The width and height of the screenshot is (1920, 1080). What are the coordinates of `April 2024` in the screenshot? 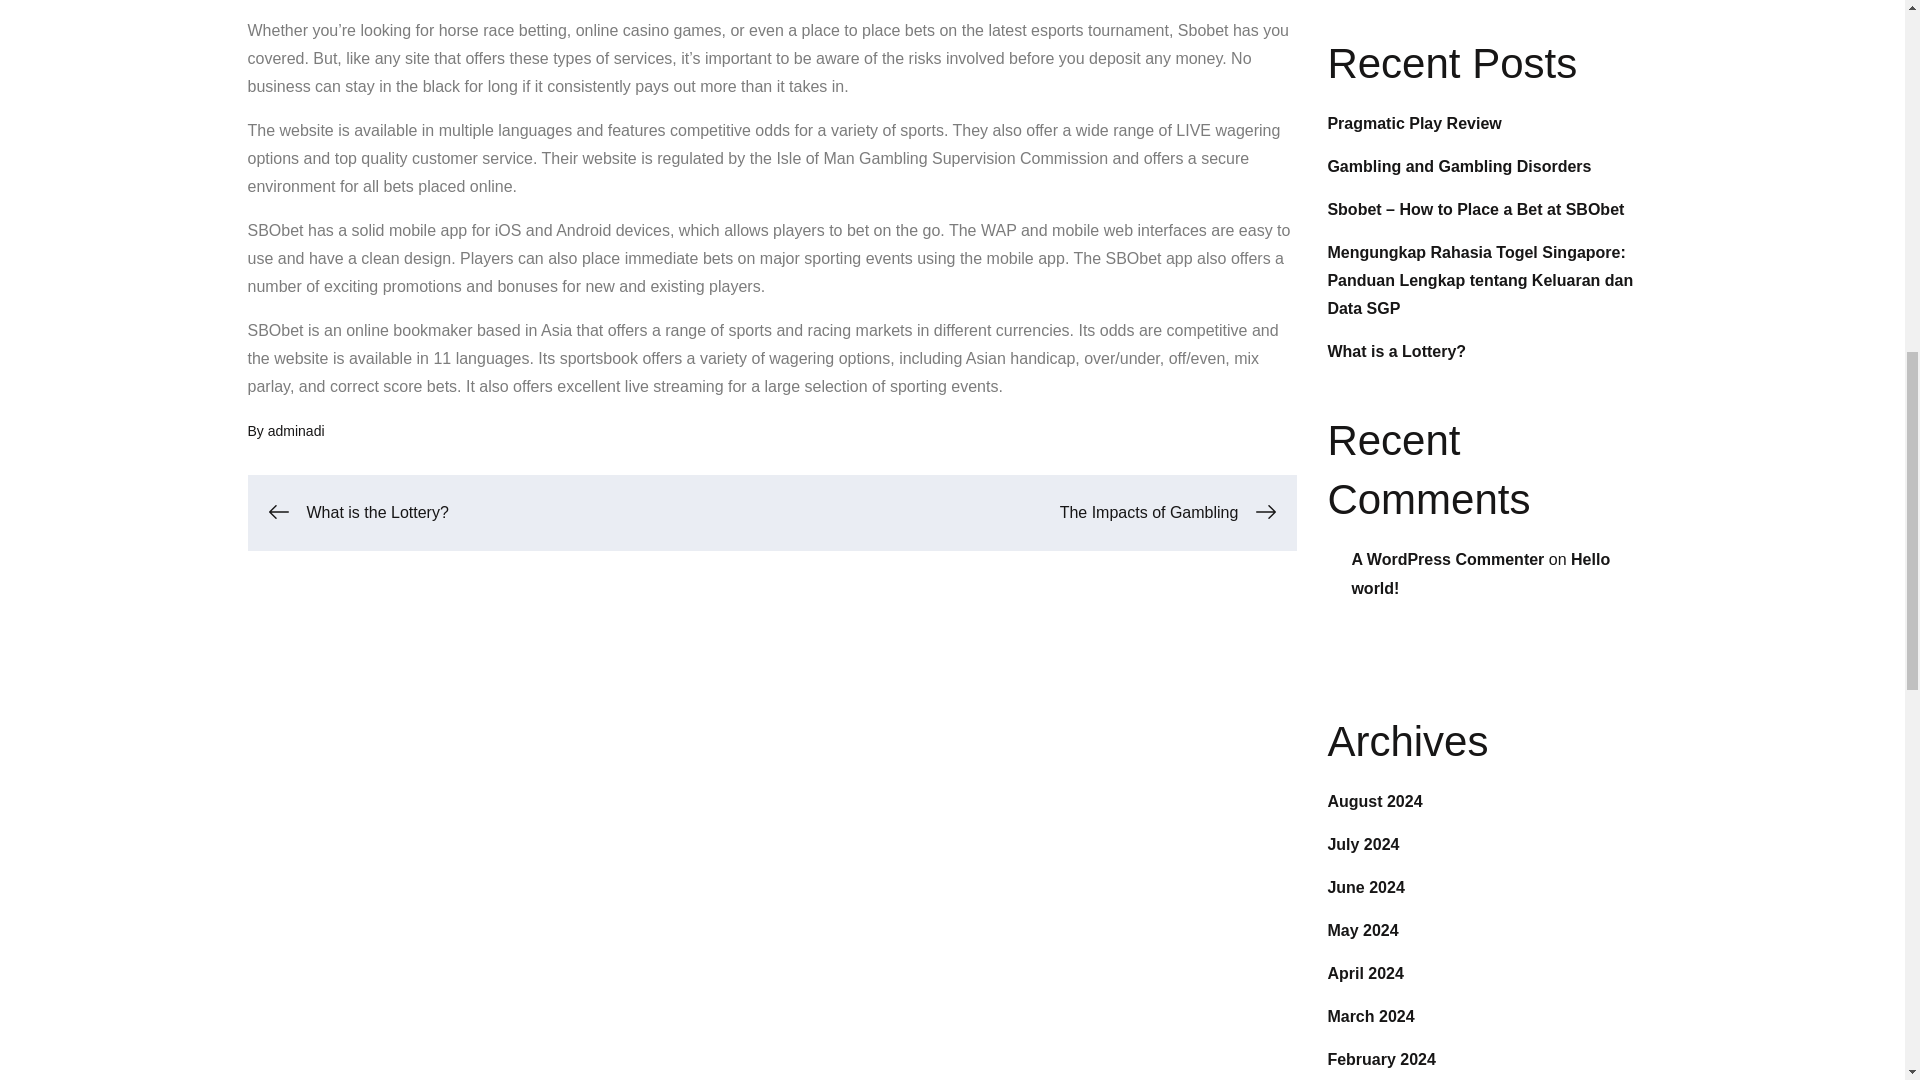 It's located at (1364, 973).